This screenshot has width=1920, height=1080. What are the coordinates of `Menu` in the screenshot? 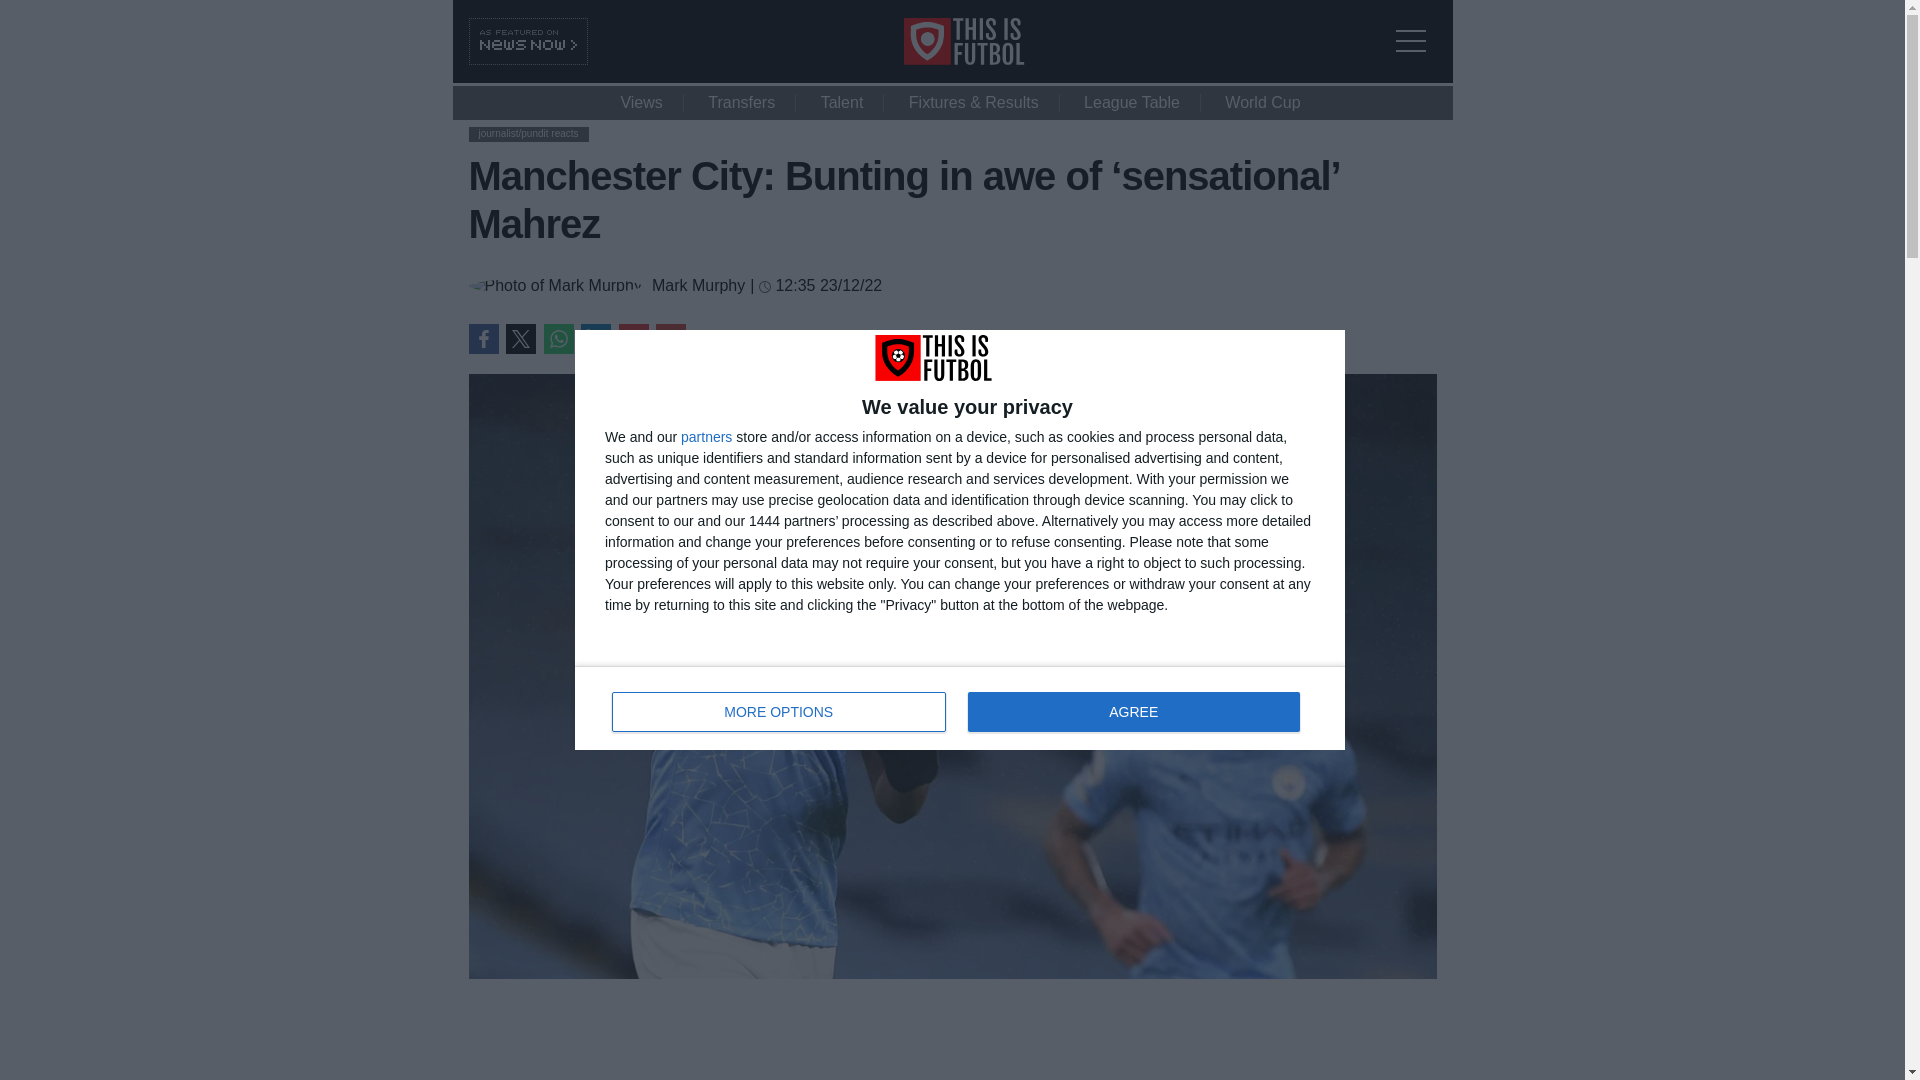 It's located at (1416, 28).